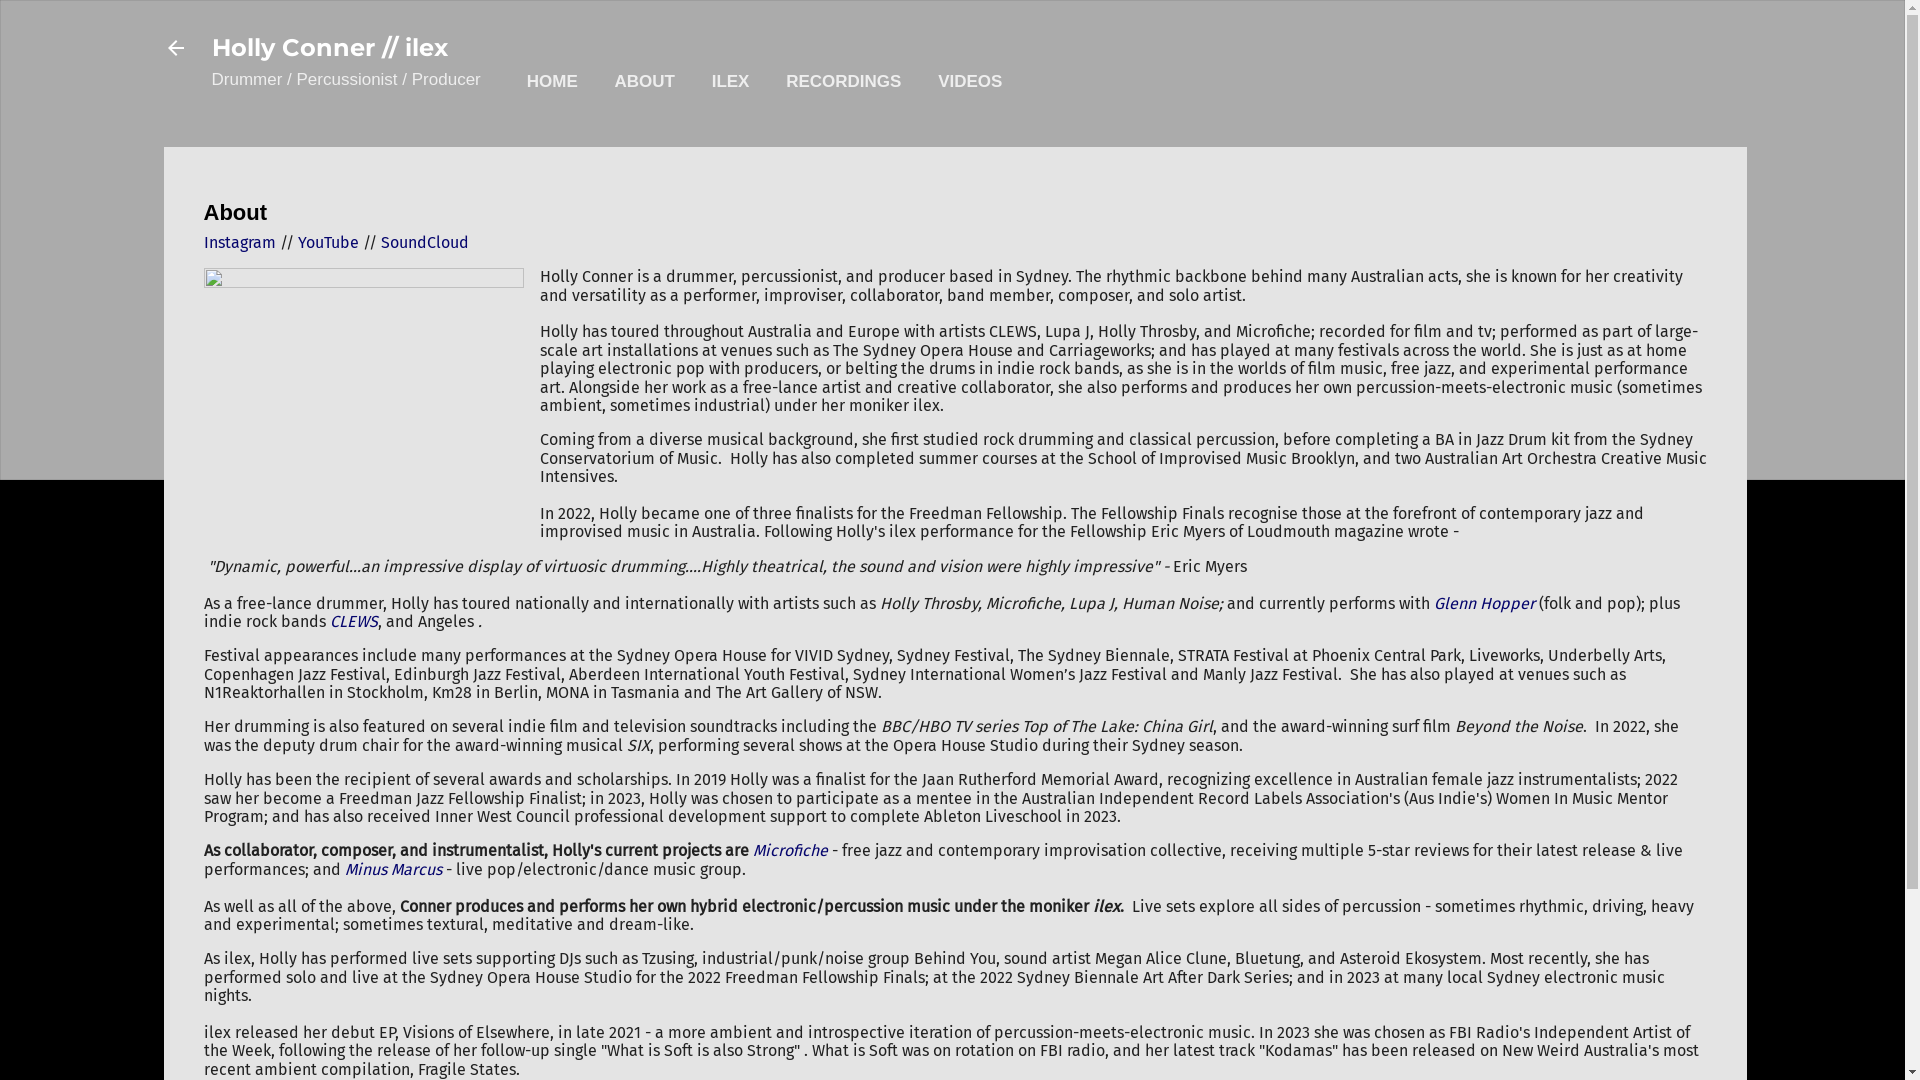  I want to click on Microfiche, so click(790, 850).